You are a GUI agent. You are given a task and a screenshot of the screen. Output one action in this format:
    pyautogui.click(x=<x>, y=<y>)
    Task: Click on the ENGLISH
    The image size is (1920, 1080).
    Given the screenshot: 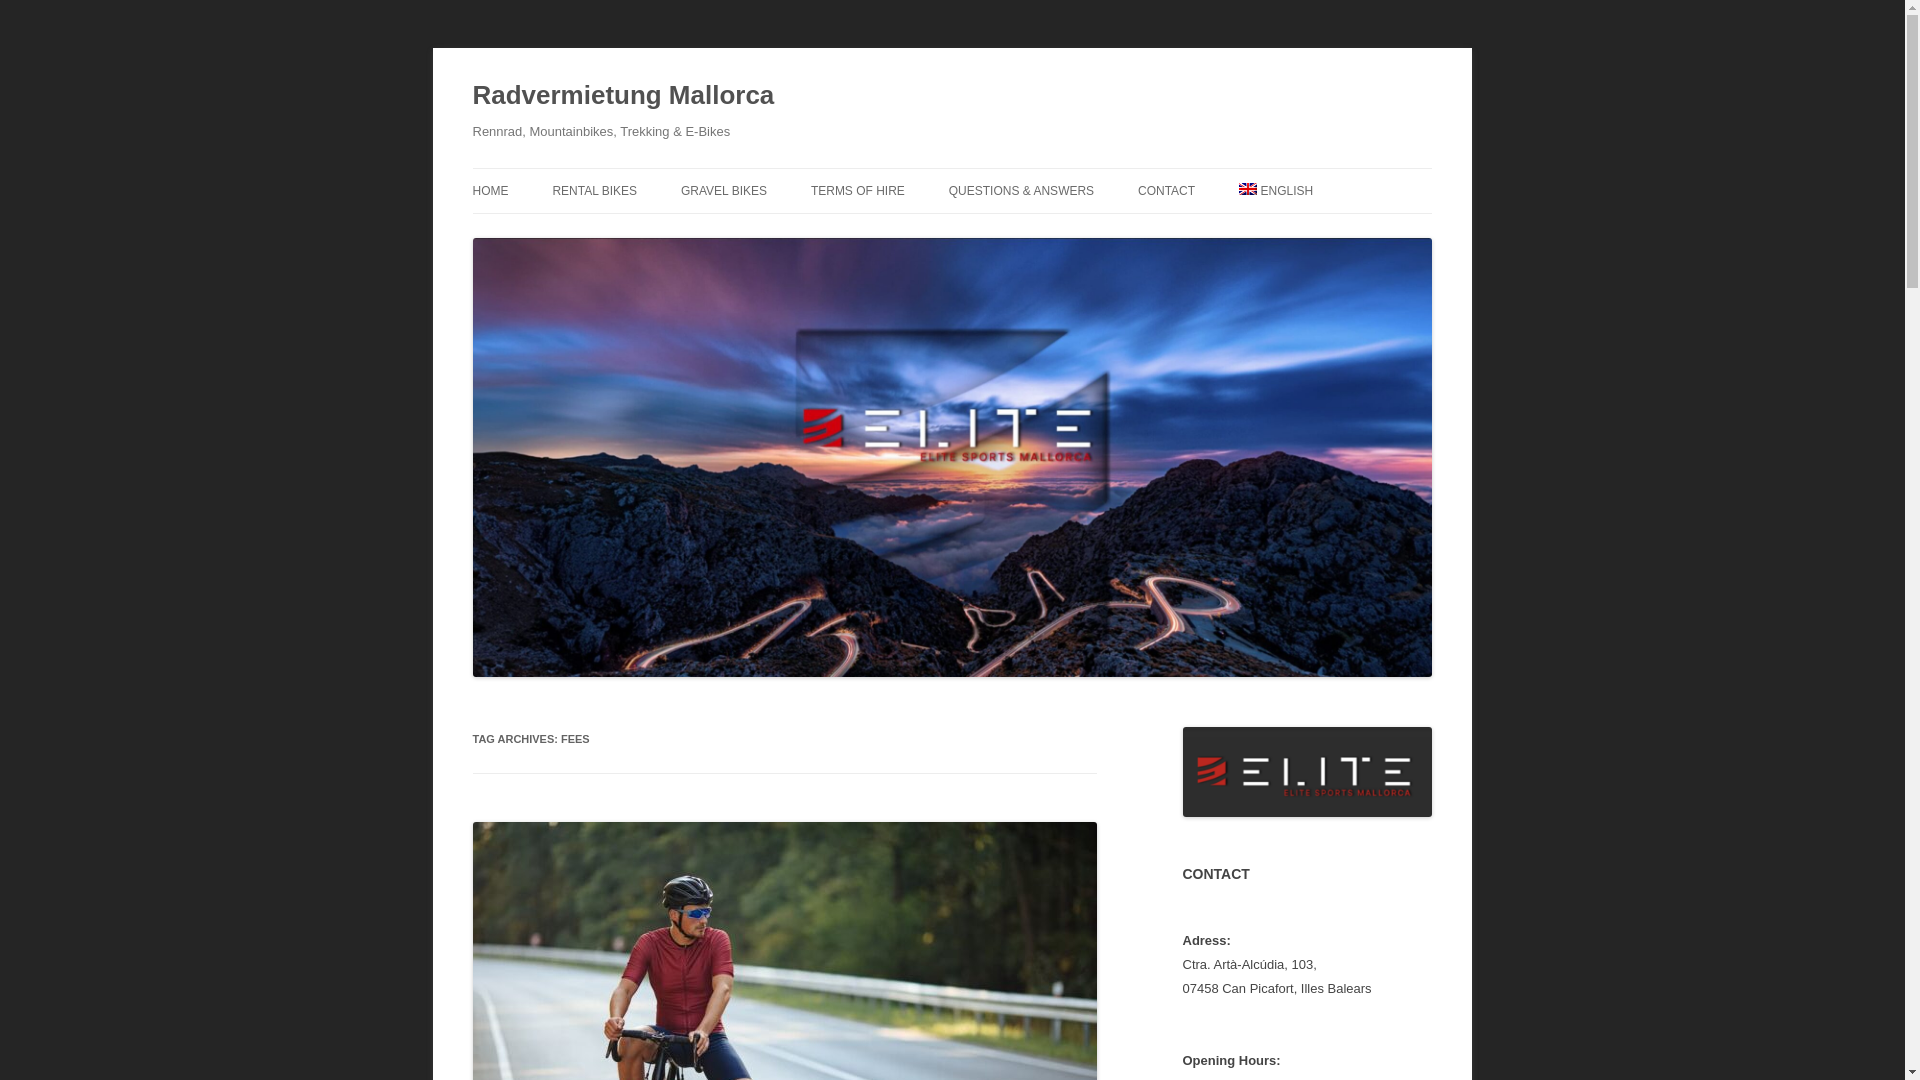 What is the action you would take?
    pyautogui.click(x=1276, y=190)
    